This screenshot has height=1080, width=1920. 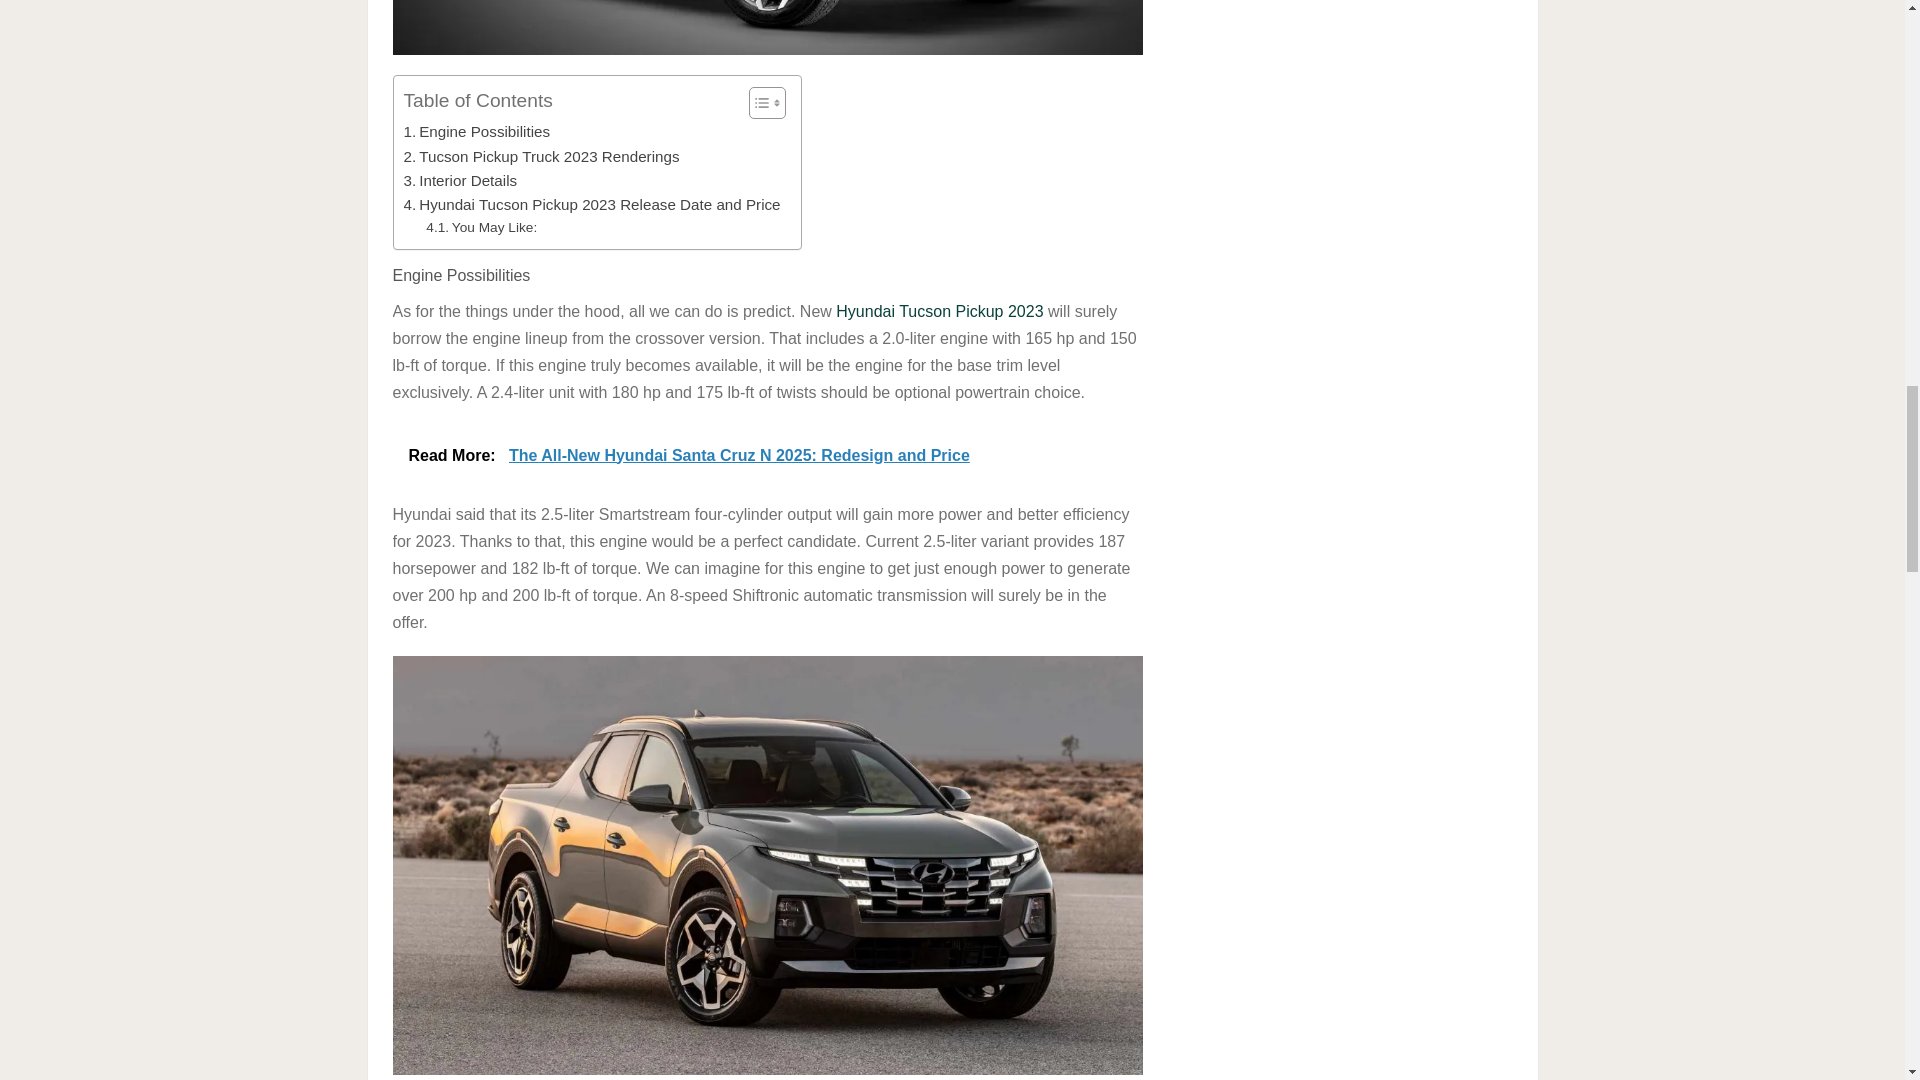 I want to click on Tucson Pickup Truck 2023 Renderings, so click(x=541, y=156).